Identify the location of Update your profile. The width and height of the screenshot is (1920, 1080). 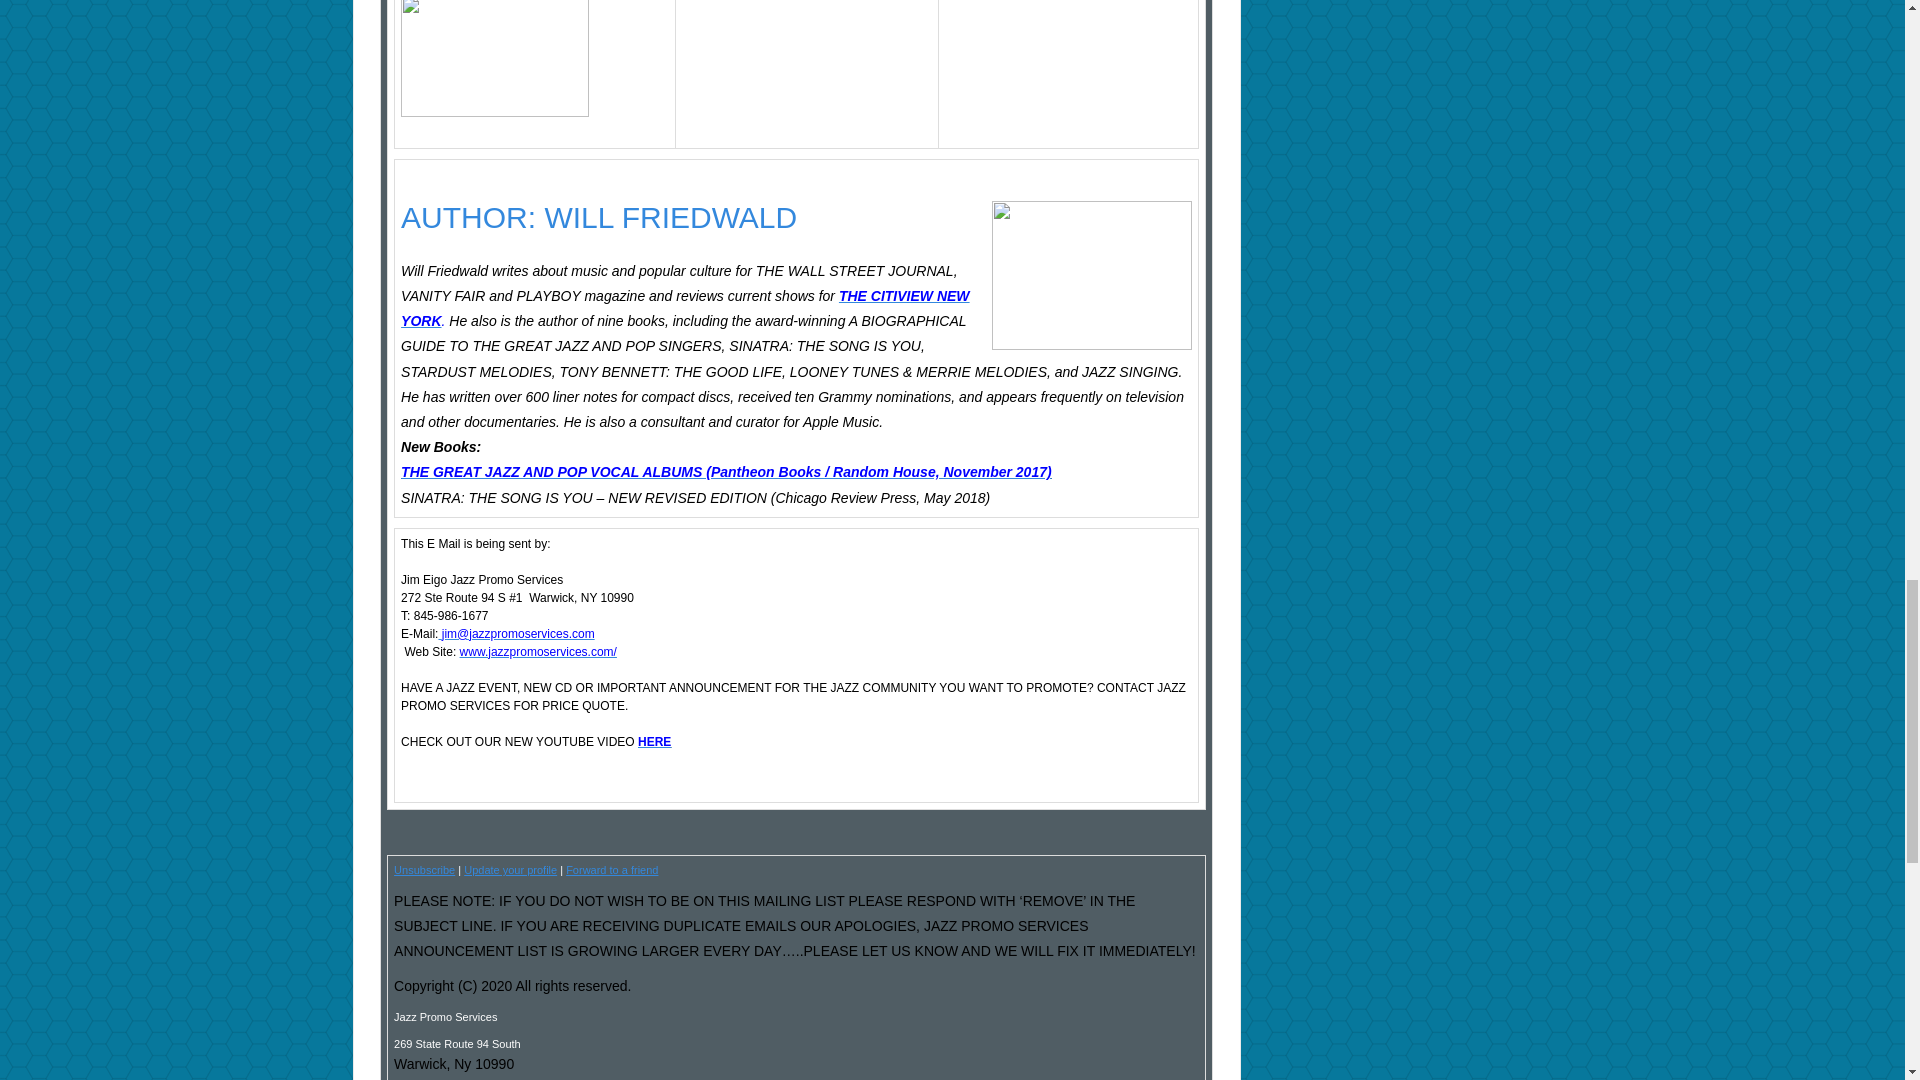
(510, 870).